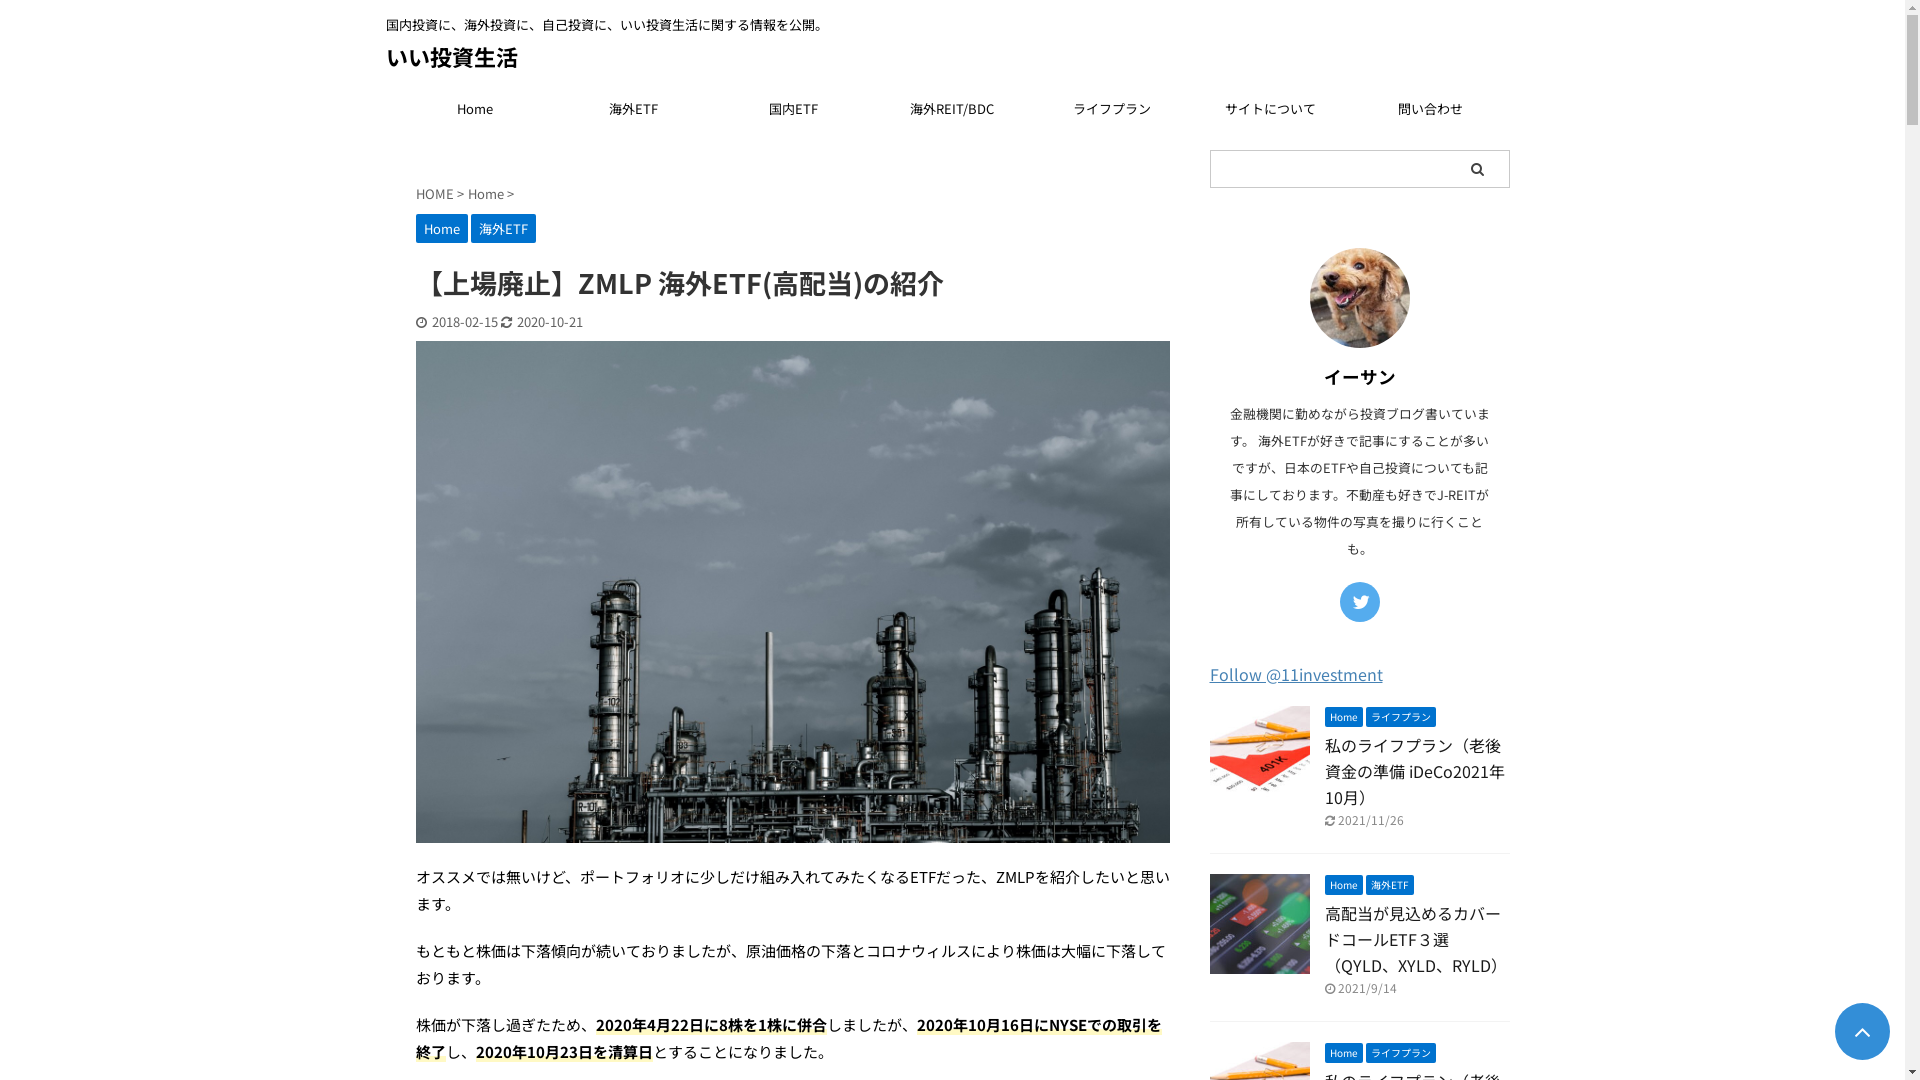 This screenshot has width=1920, height=1080. What do you see at coordinates (436, 194) in the screenshot?
I see `HOME` at bounding box center [436, 194].